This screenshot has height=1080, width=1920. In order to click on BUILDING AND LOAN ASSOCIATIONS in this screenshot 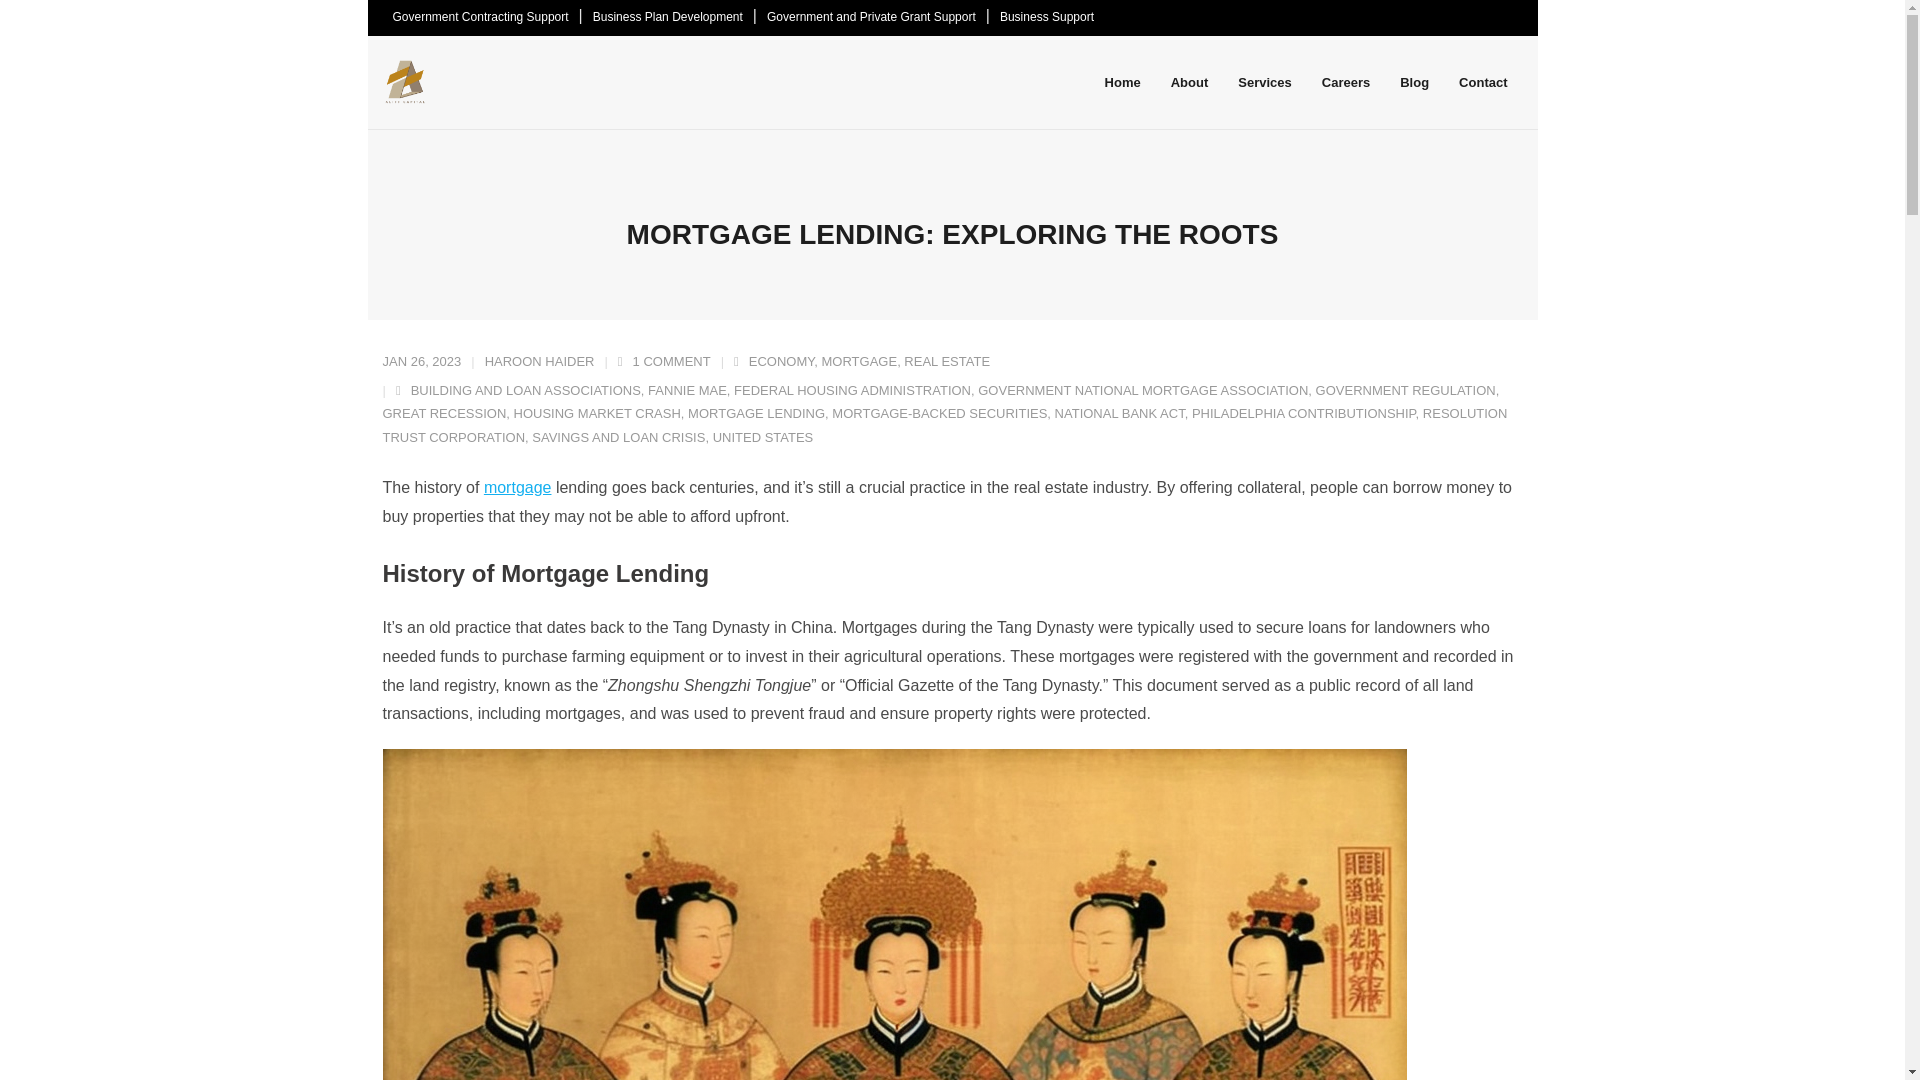, I will do `click(526, 390)`.